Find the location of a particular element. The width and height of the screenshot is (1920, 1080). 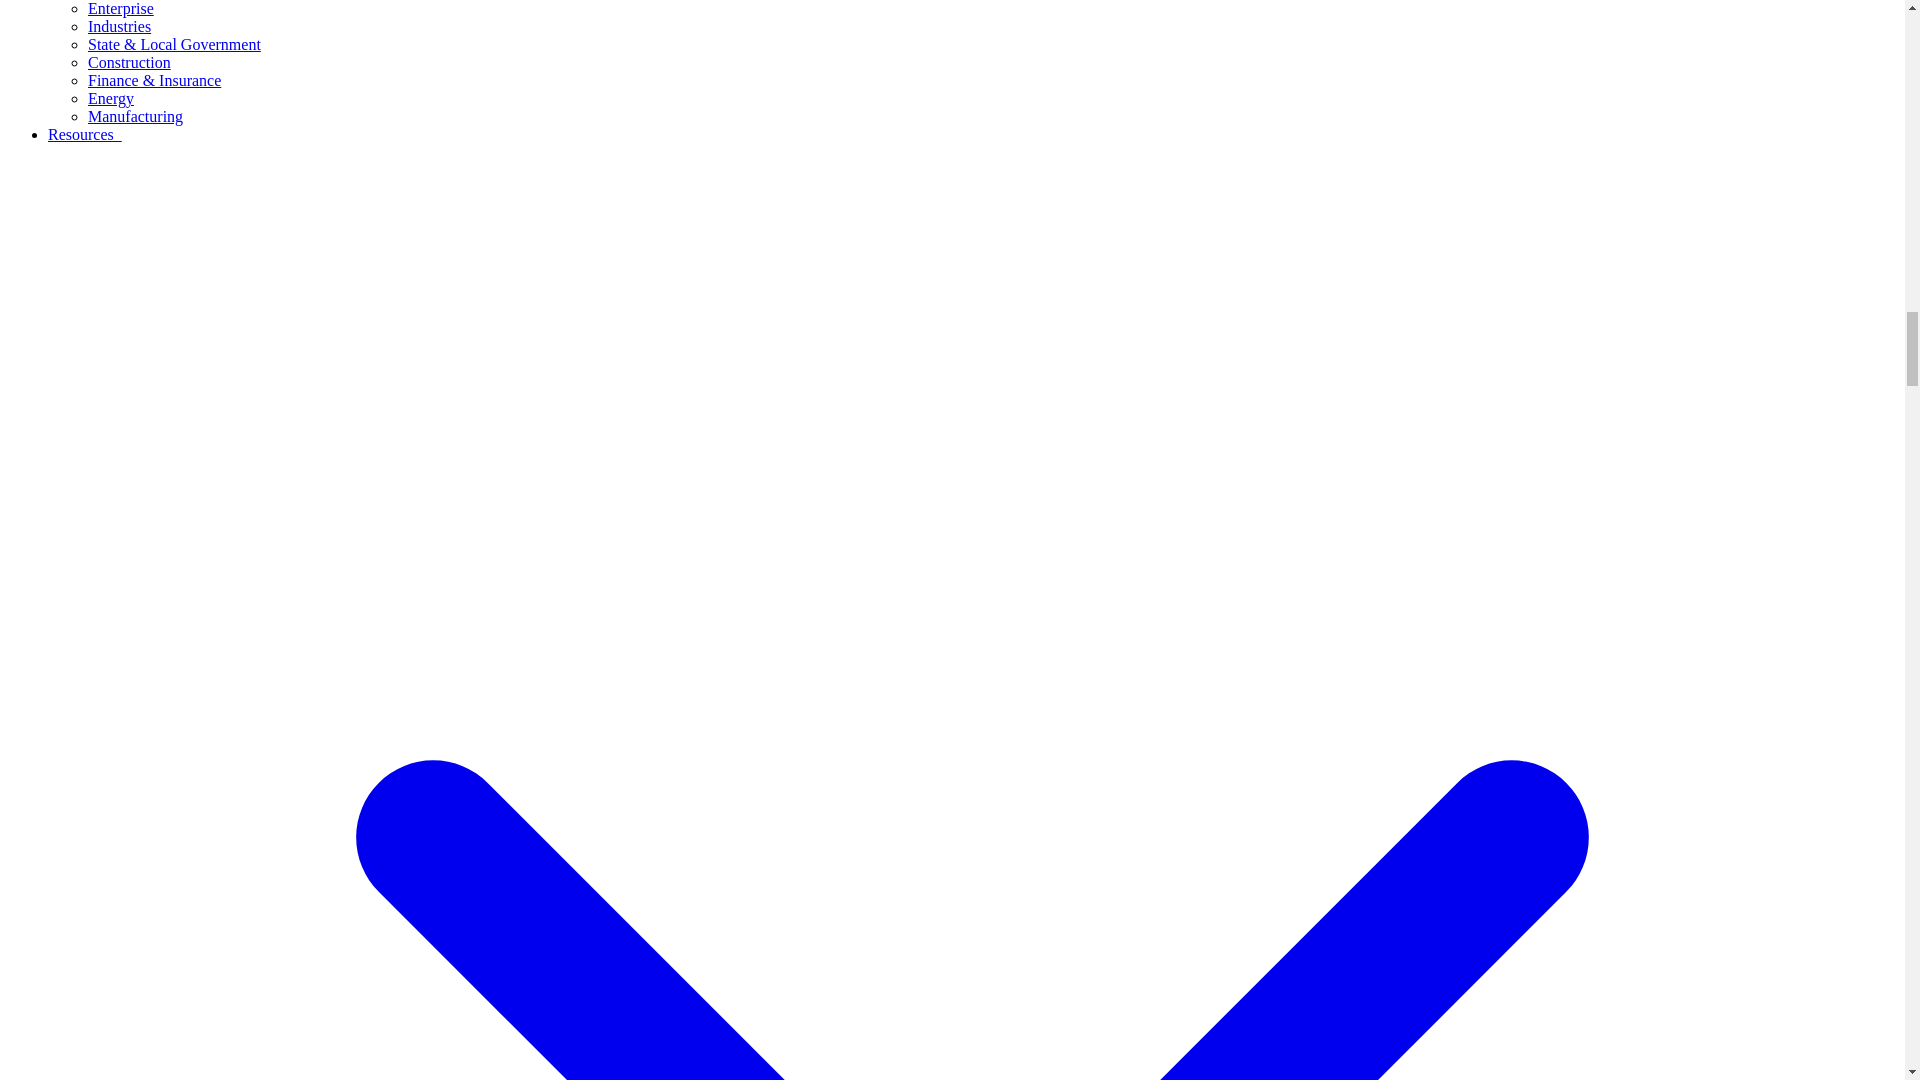

Industries is located at coordinates (120, 26).